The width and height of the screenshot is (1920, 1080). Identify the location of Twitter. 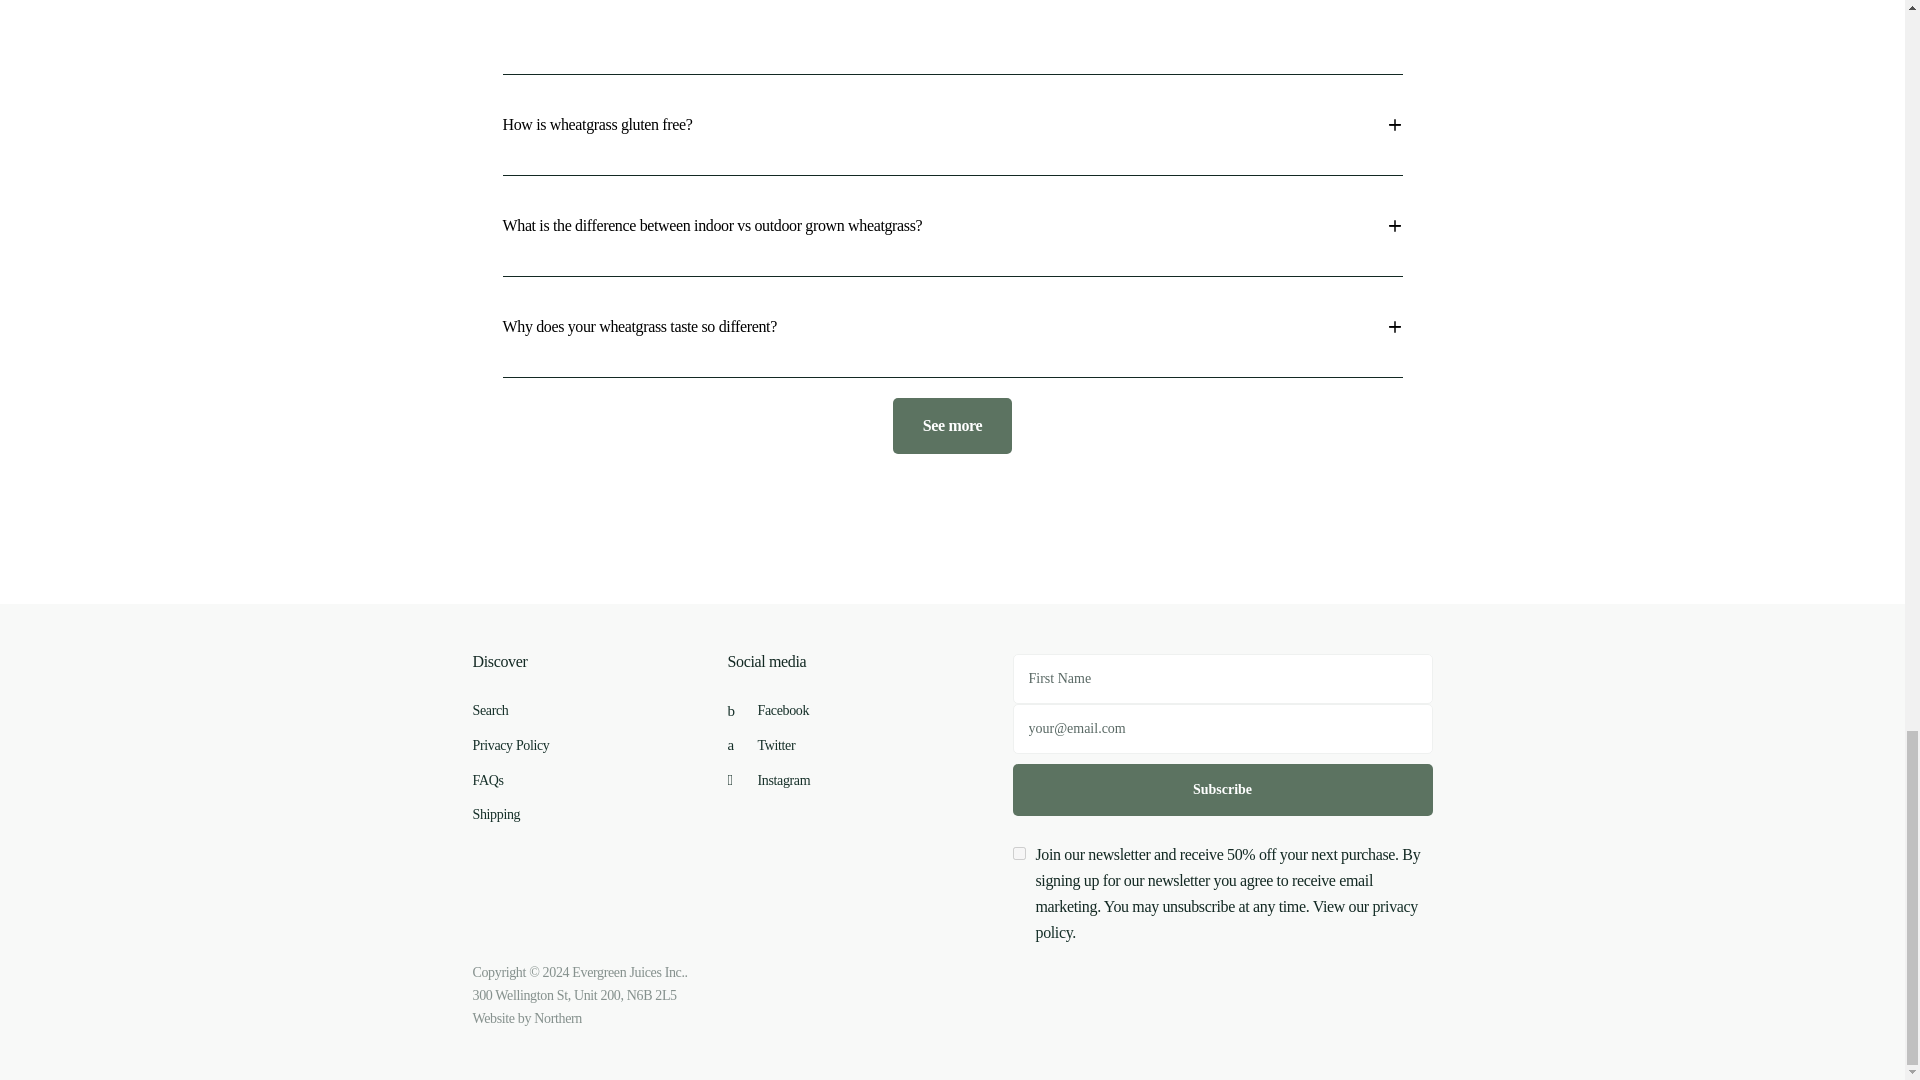
(762, 744).